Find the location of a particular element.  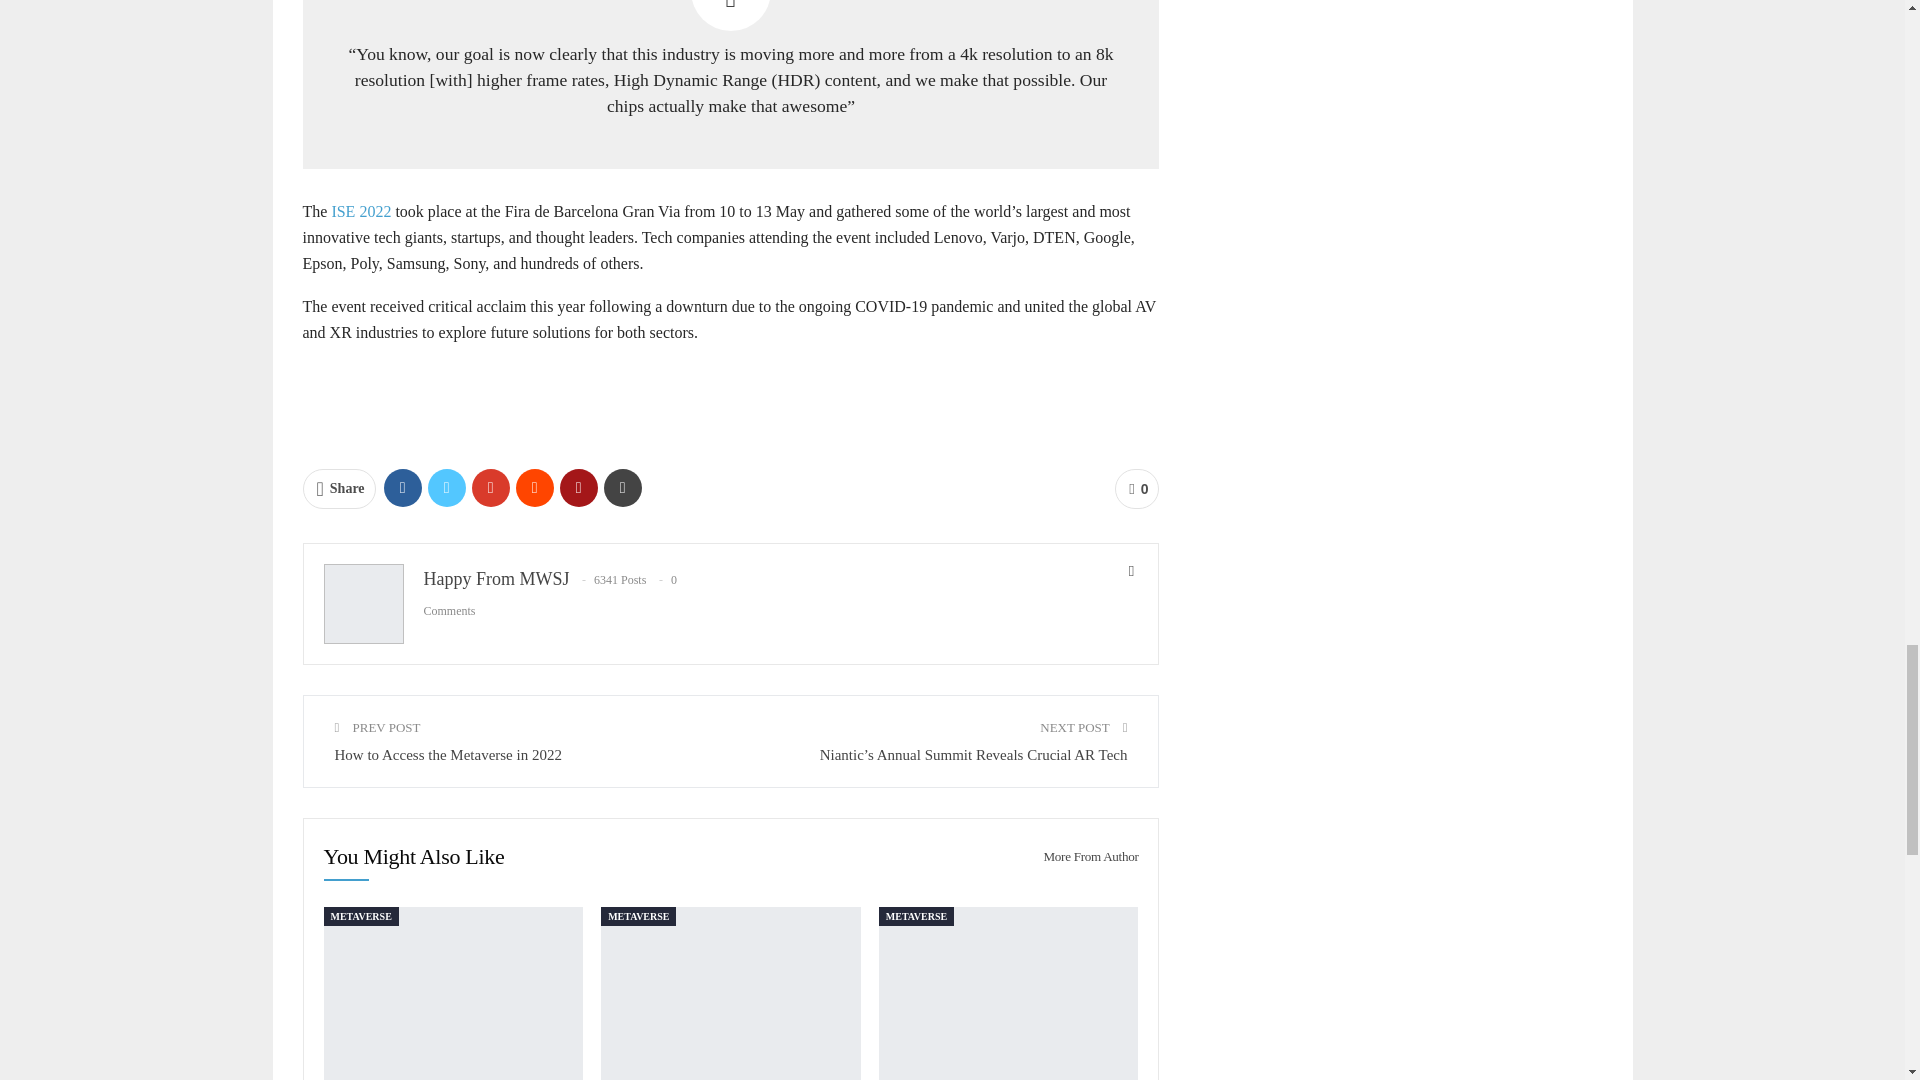

0 is located at coordinates (1137, 488).